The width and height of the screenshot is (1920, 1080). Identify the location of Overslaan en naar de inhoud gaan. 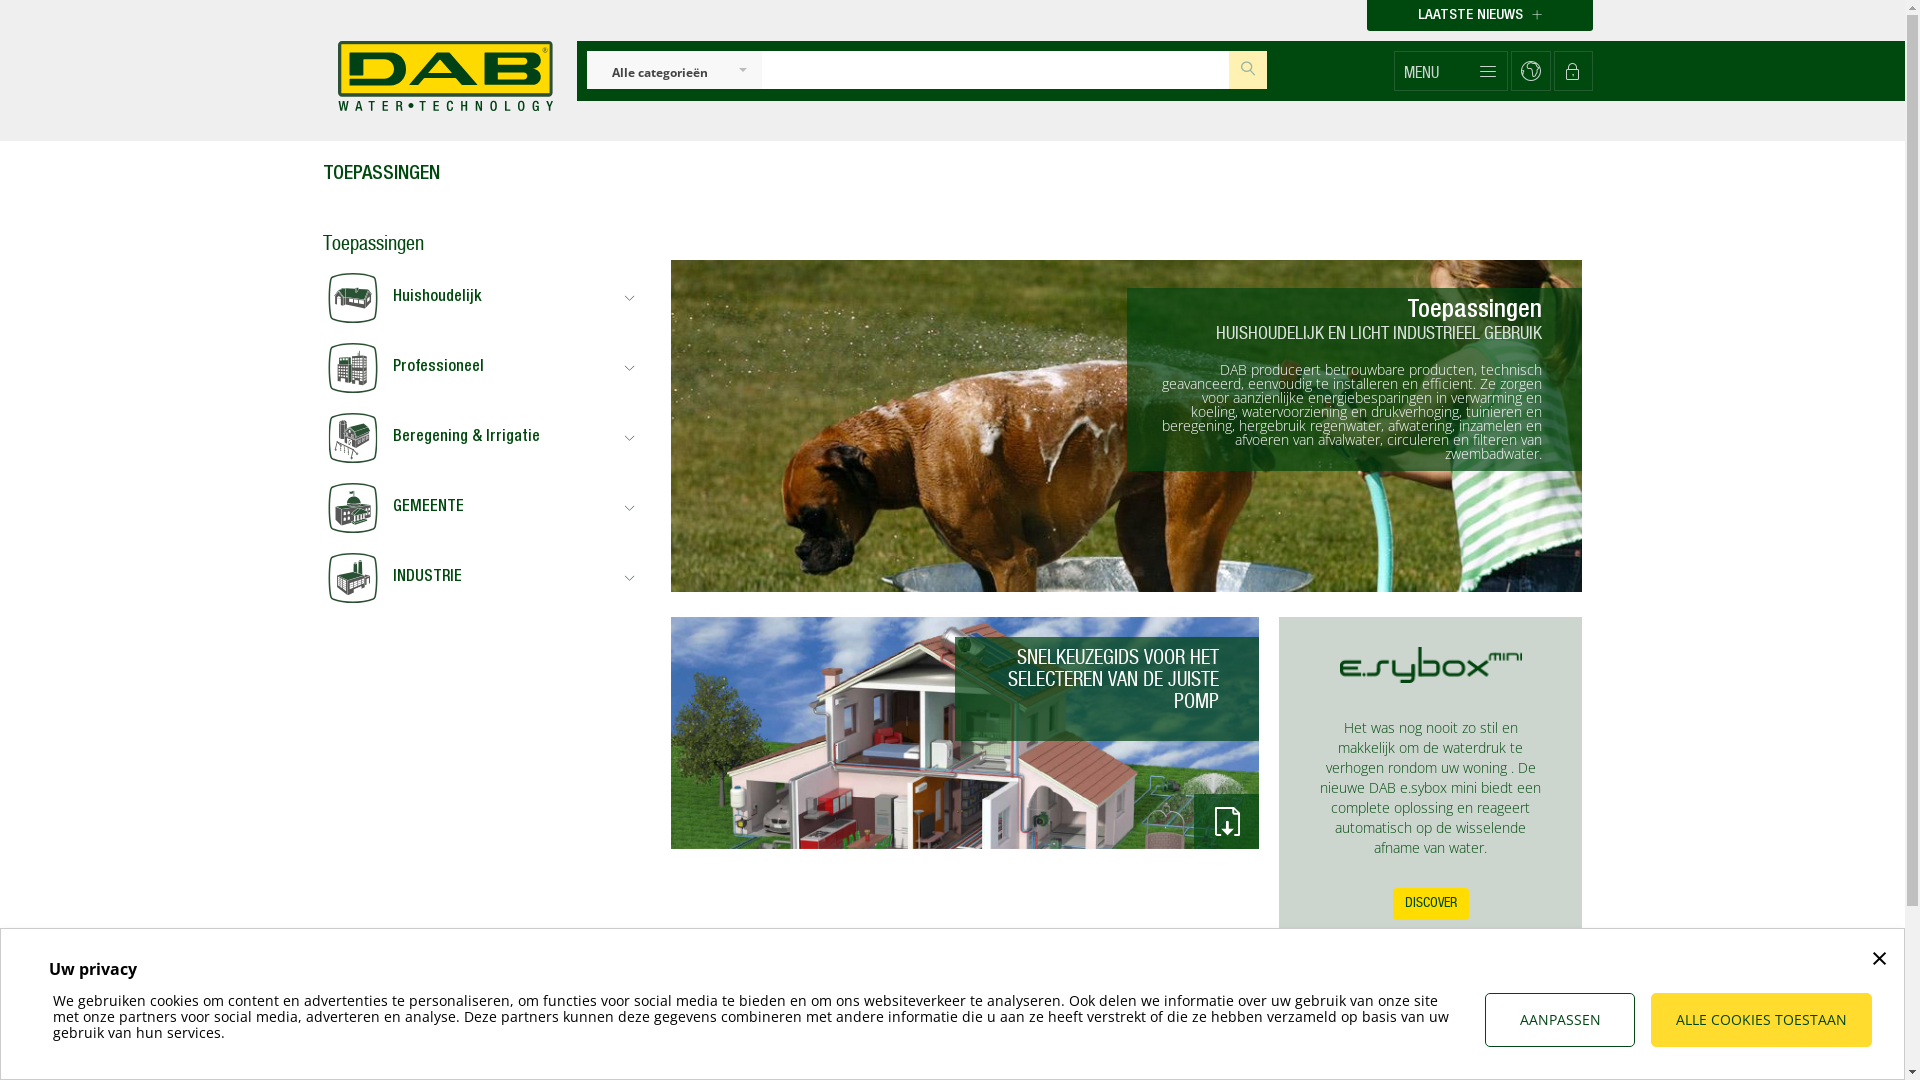
(0, 0).